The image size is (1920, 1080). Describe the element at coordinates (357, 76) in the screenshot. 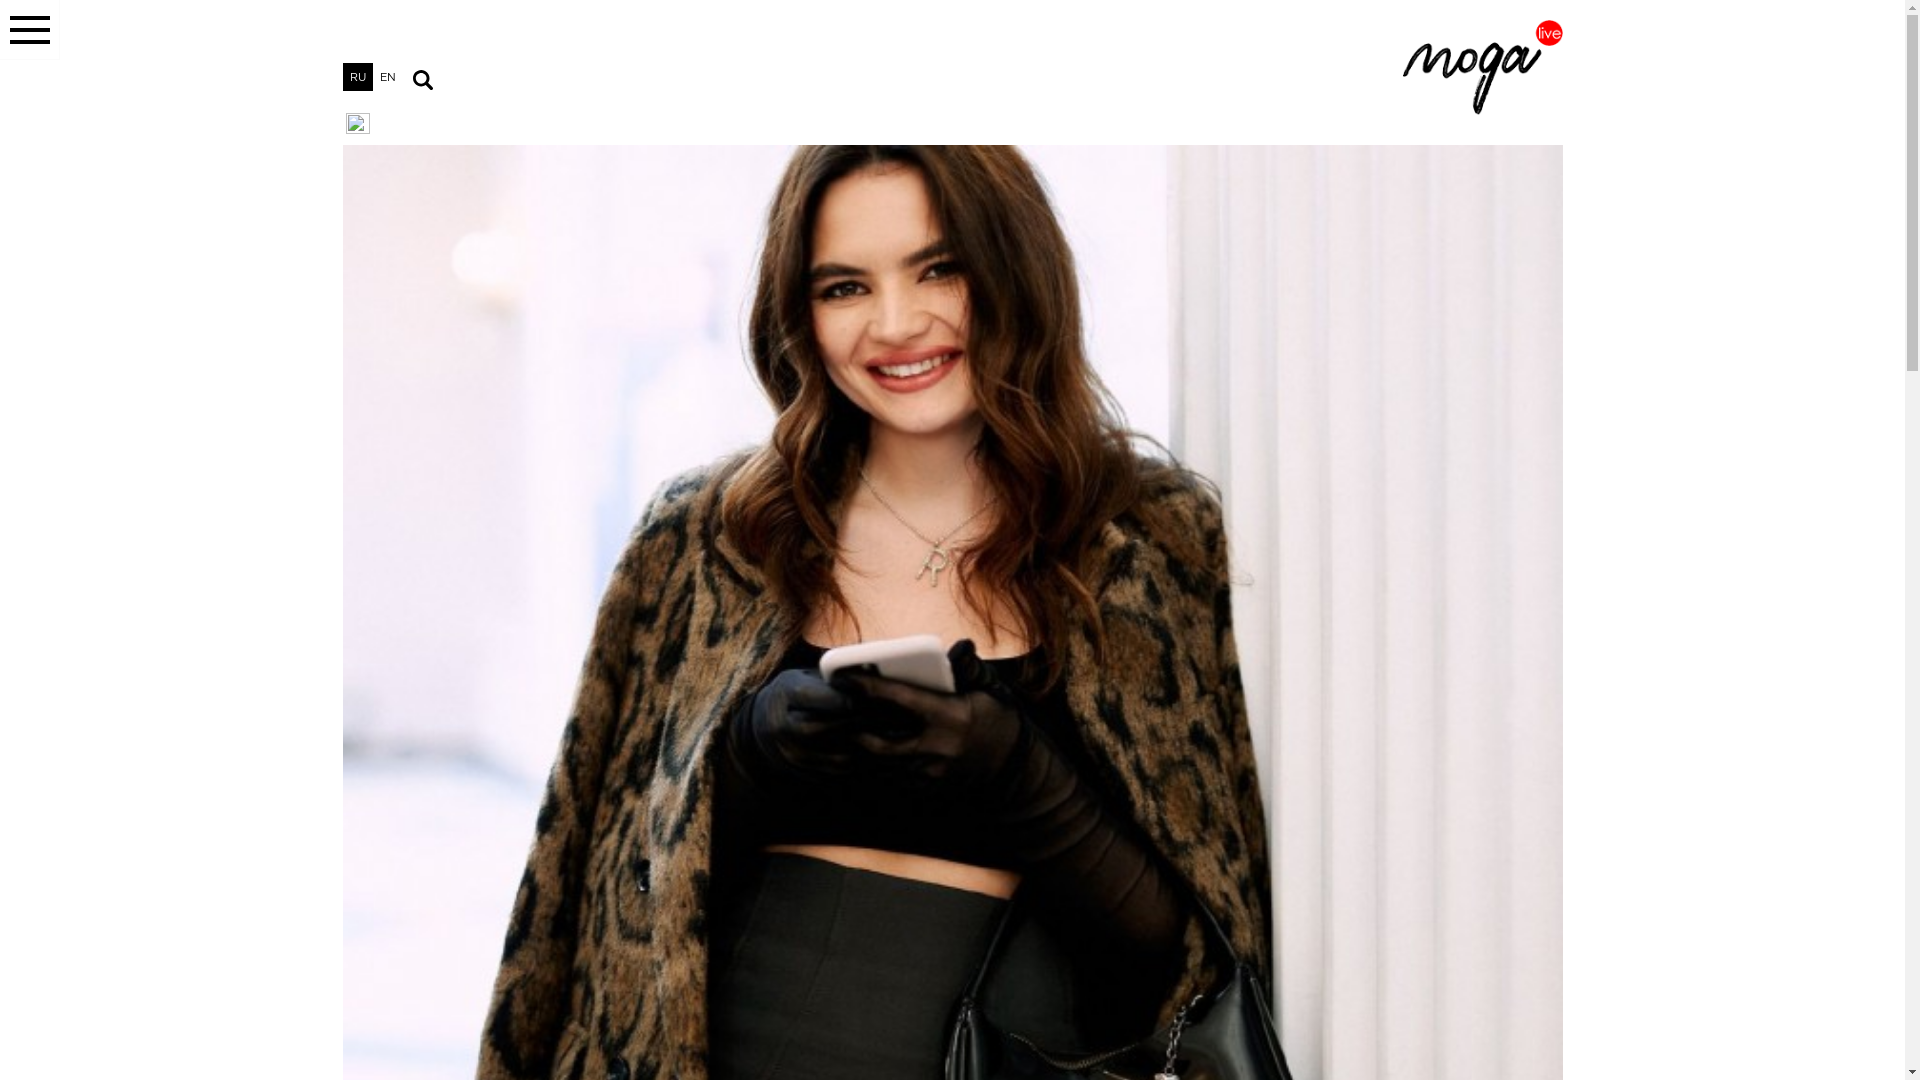

I see `RU` at that location.